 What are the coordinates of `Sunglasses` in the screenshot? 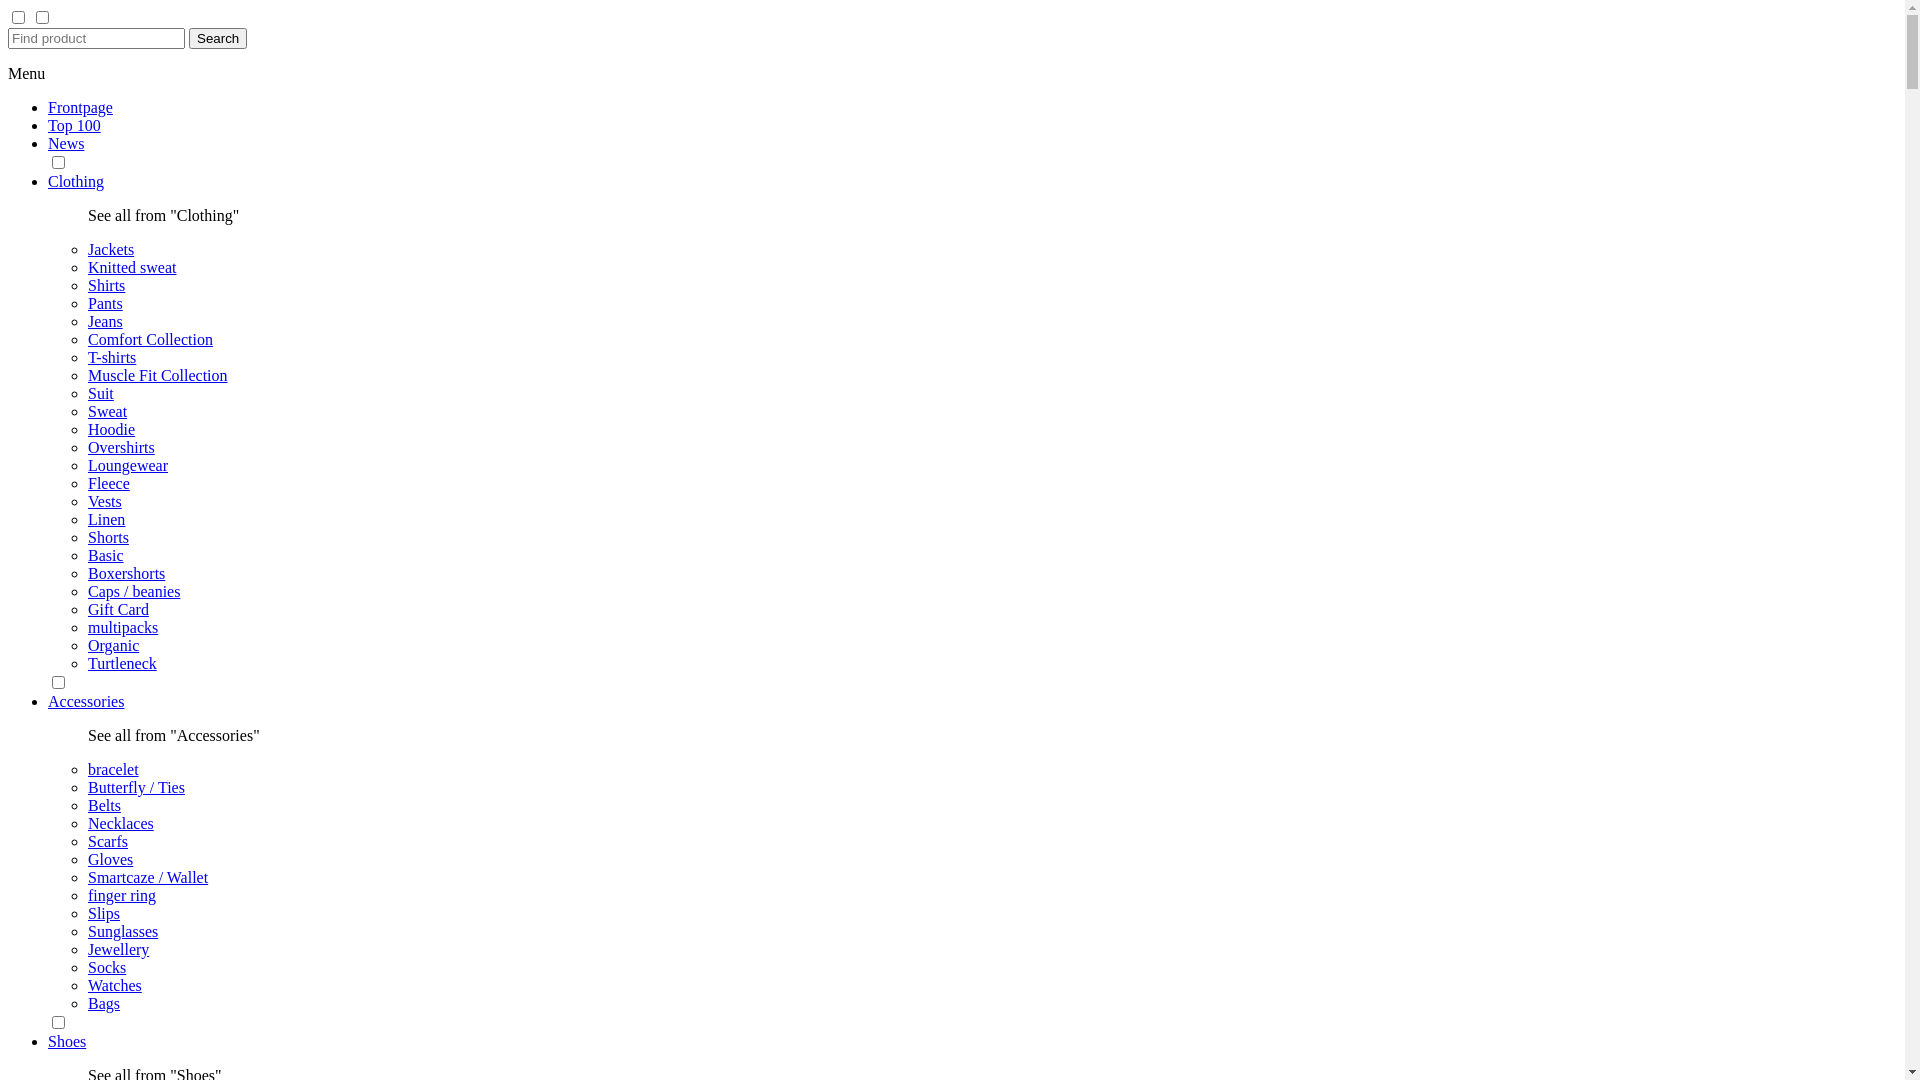 It's located at (123, 932).